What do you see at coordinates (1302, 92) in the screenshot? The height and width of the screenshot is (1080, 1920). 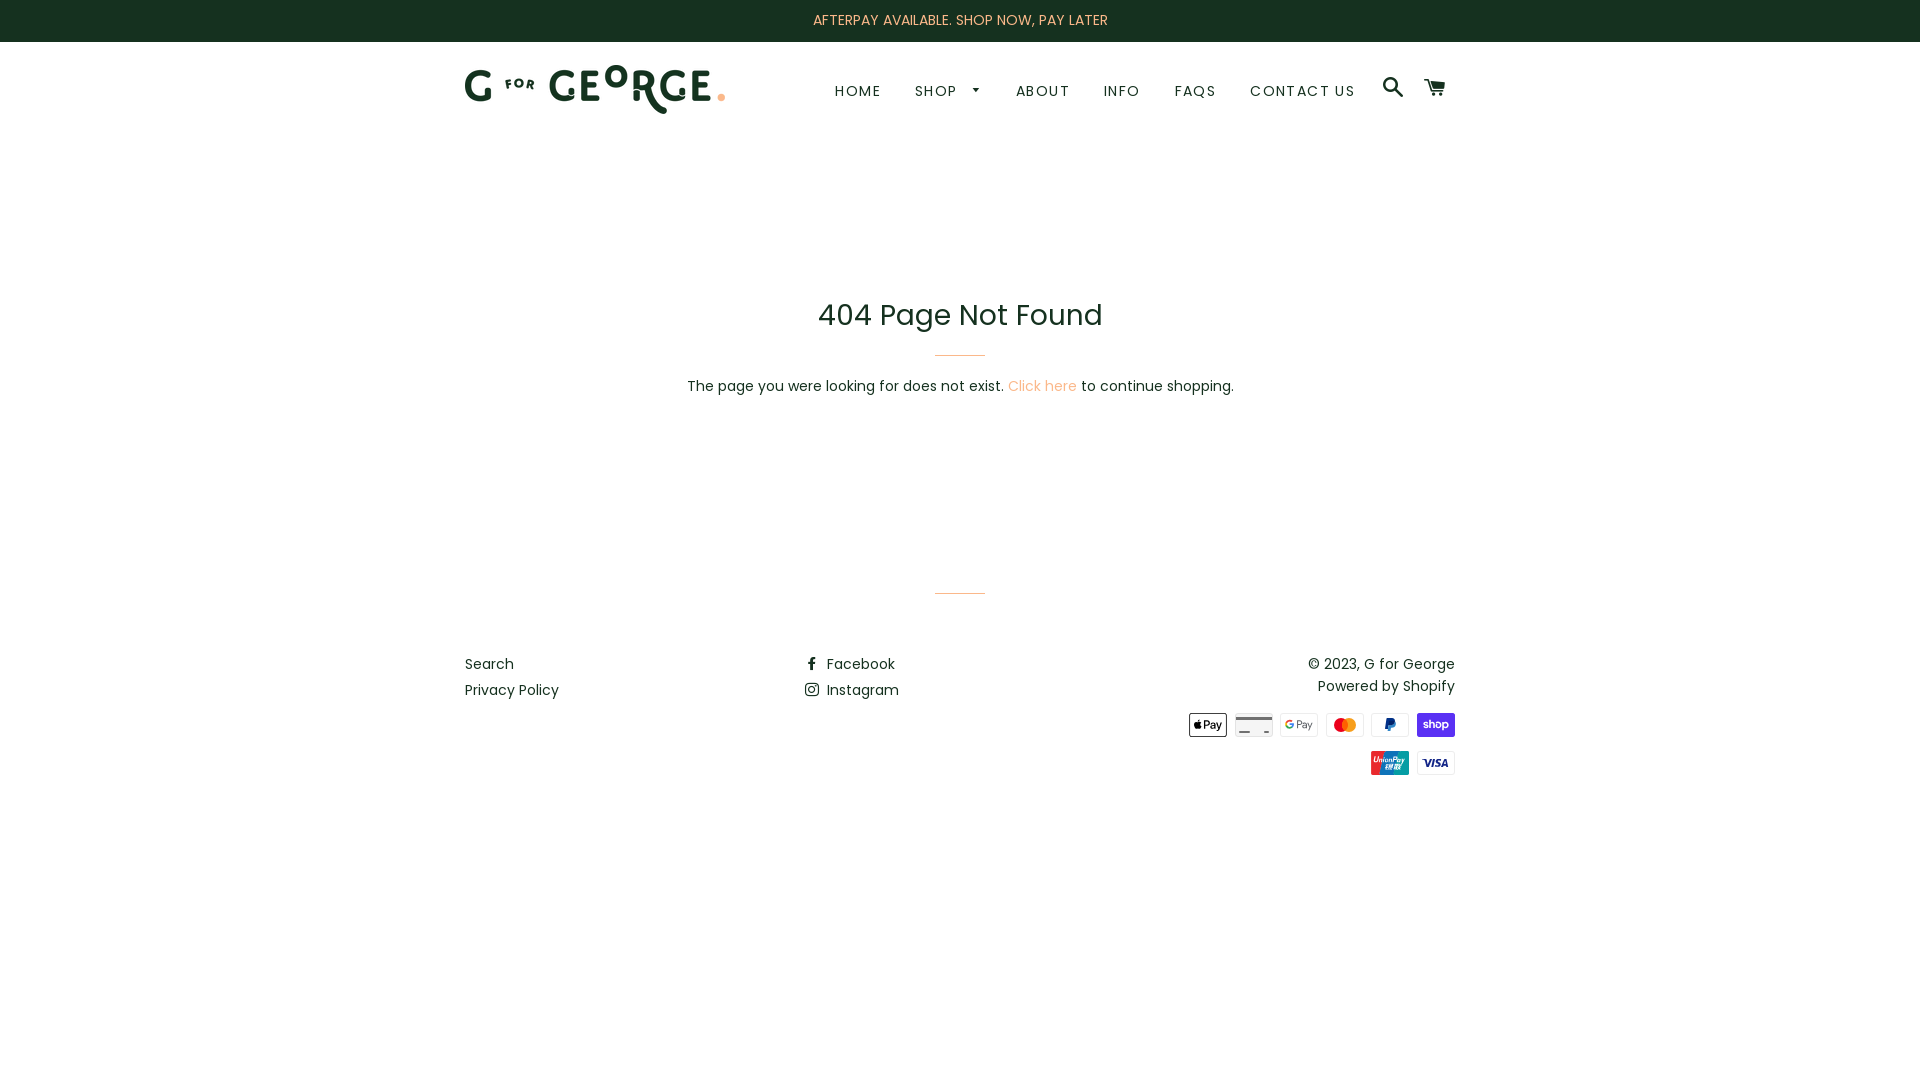 I see `CONTACT US` at bounding box center [1302, 92].